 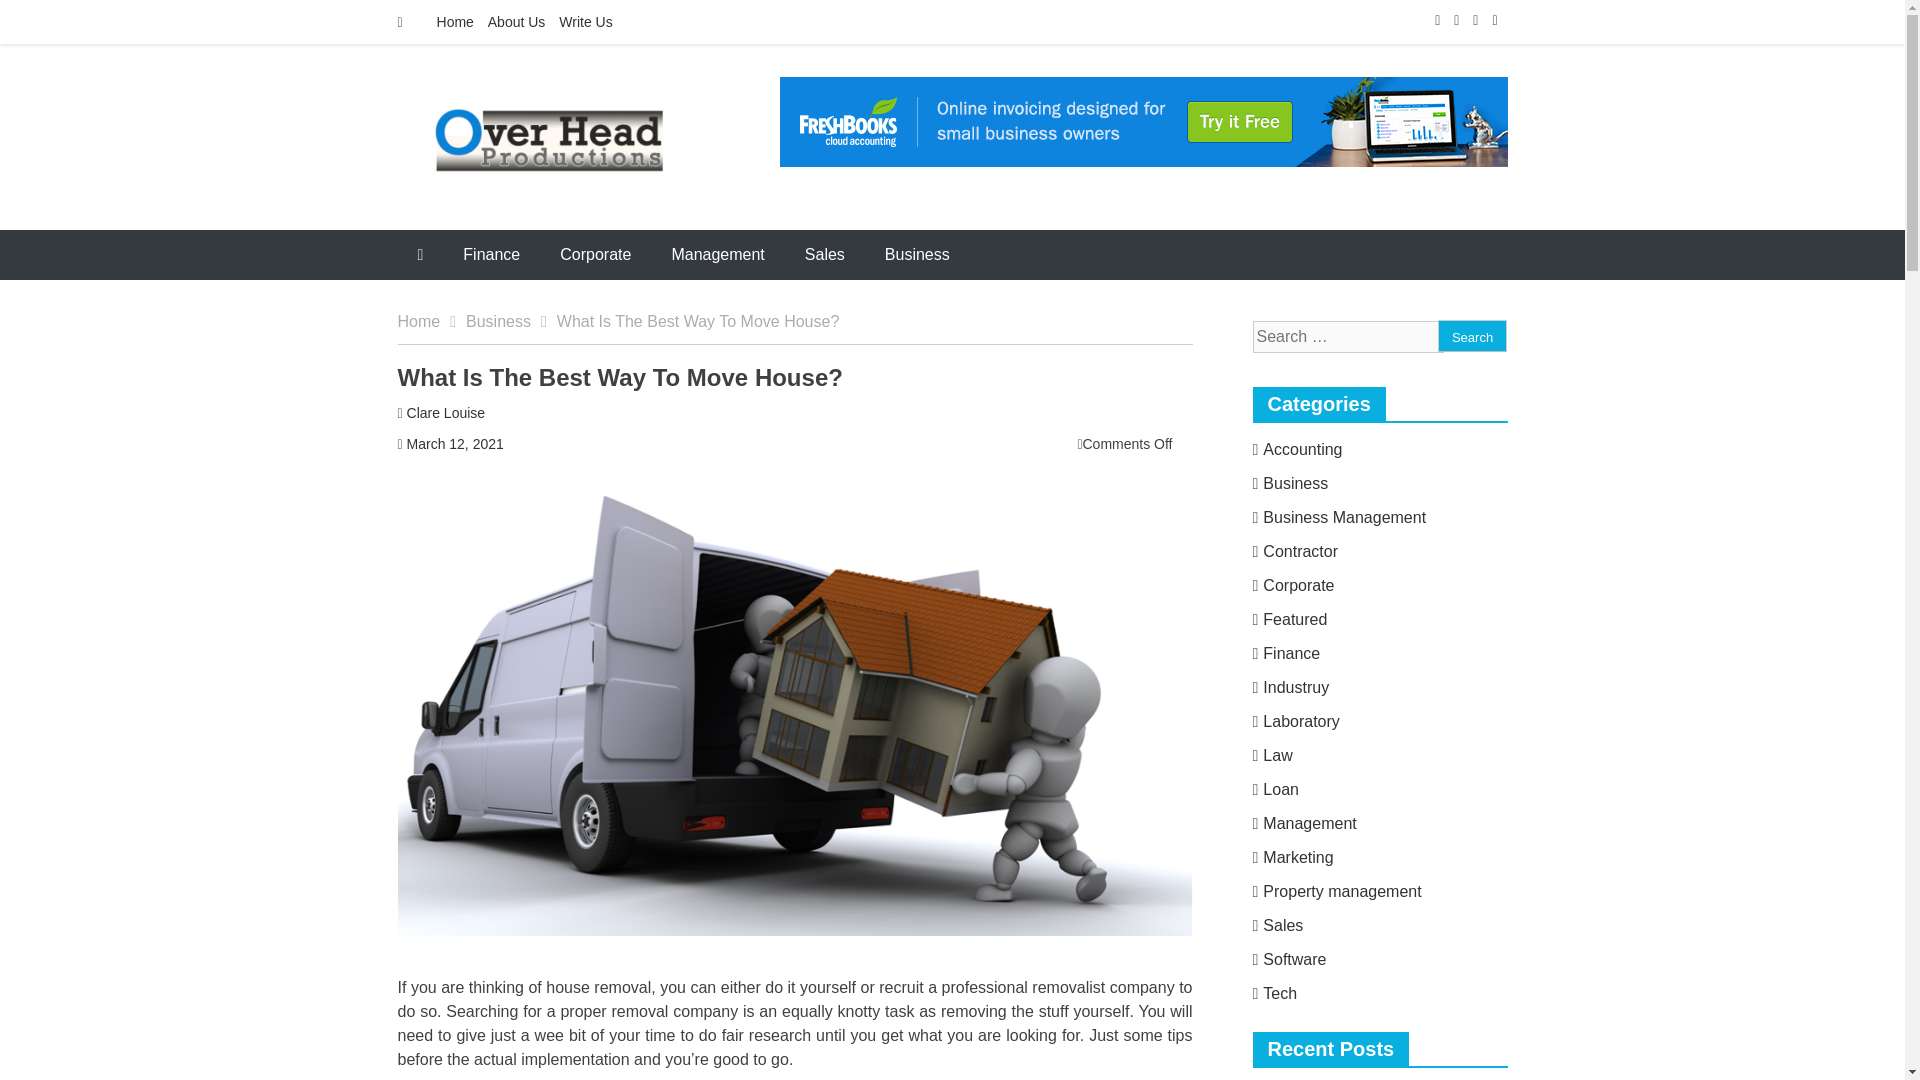 What do you see at coordinates (432, 322) in the screenshot?
I see `Home` at bounding box center [432, 322].